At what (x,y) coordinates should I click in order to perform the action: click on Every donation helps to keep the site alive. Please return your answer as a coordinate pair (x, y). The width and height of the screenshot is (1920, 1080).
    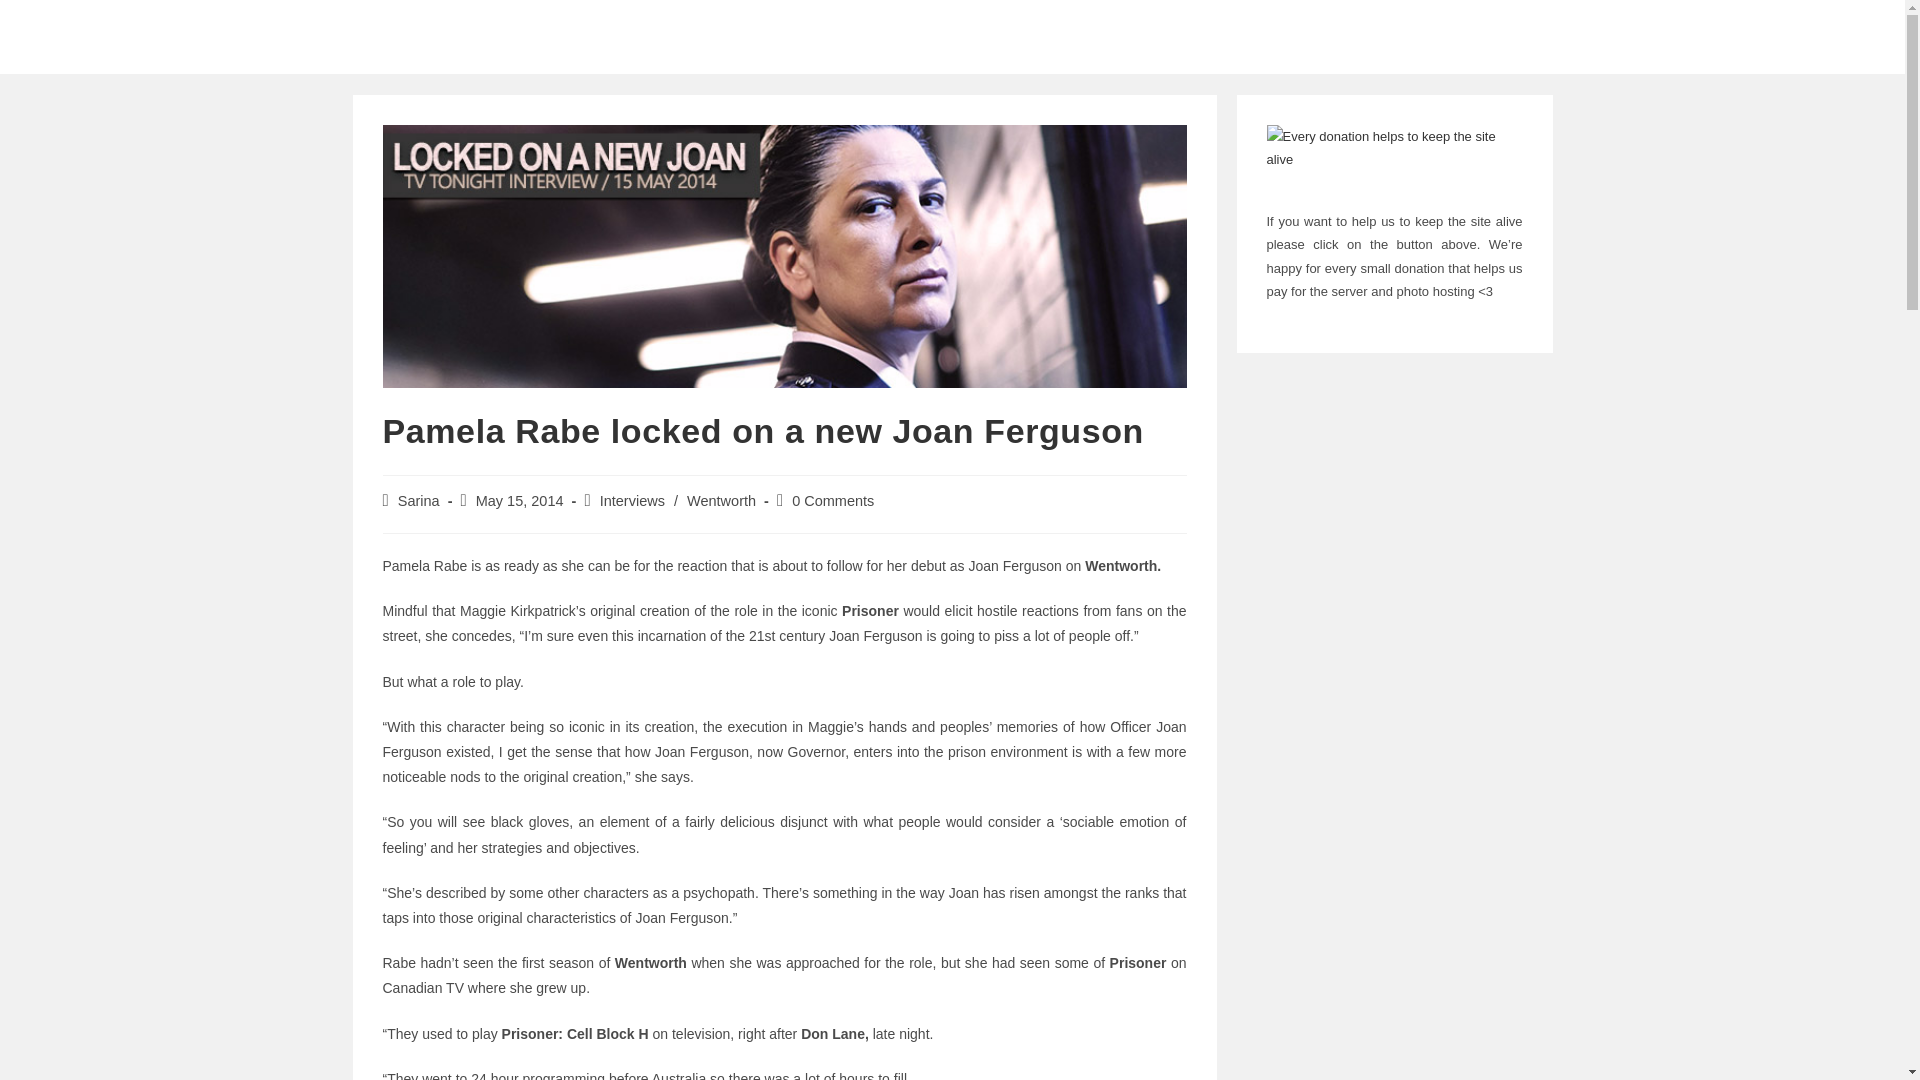
    Looking at the image, I should click on (1394, 158).